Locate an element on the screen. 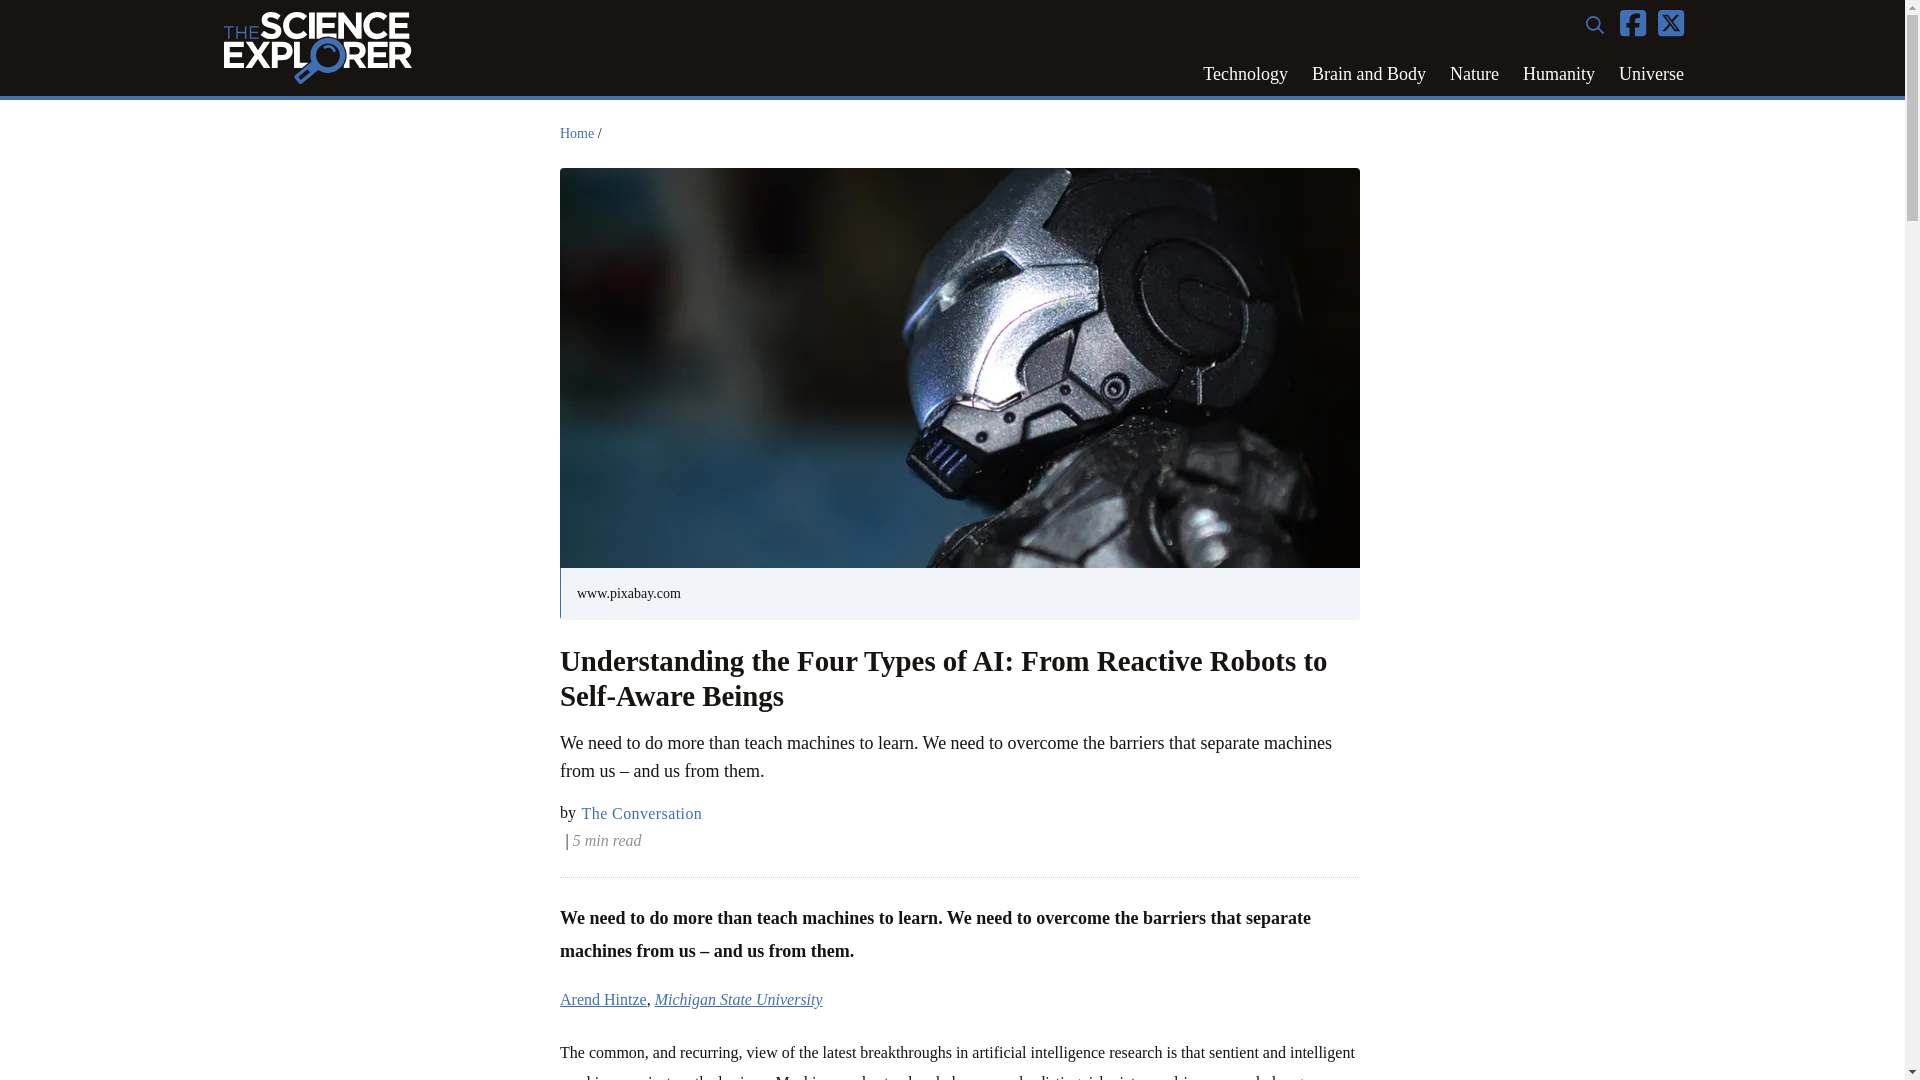  Technology is located at coordinates (1244, 74).